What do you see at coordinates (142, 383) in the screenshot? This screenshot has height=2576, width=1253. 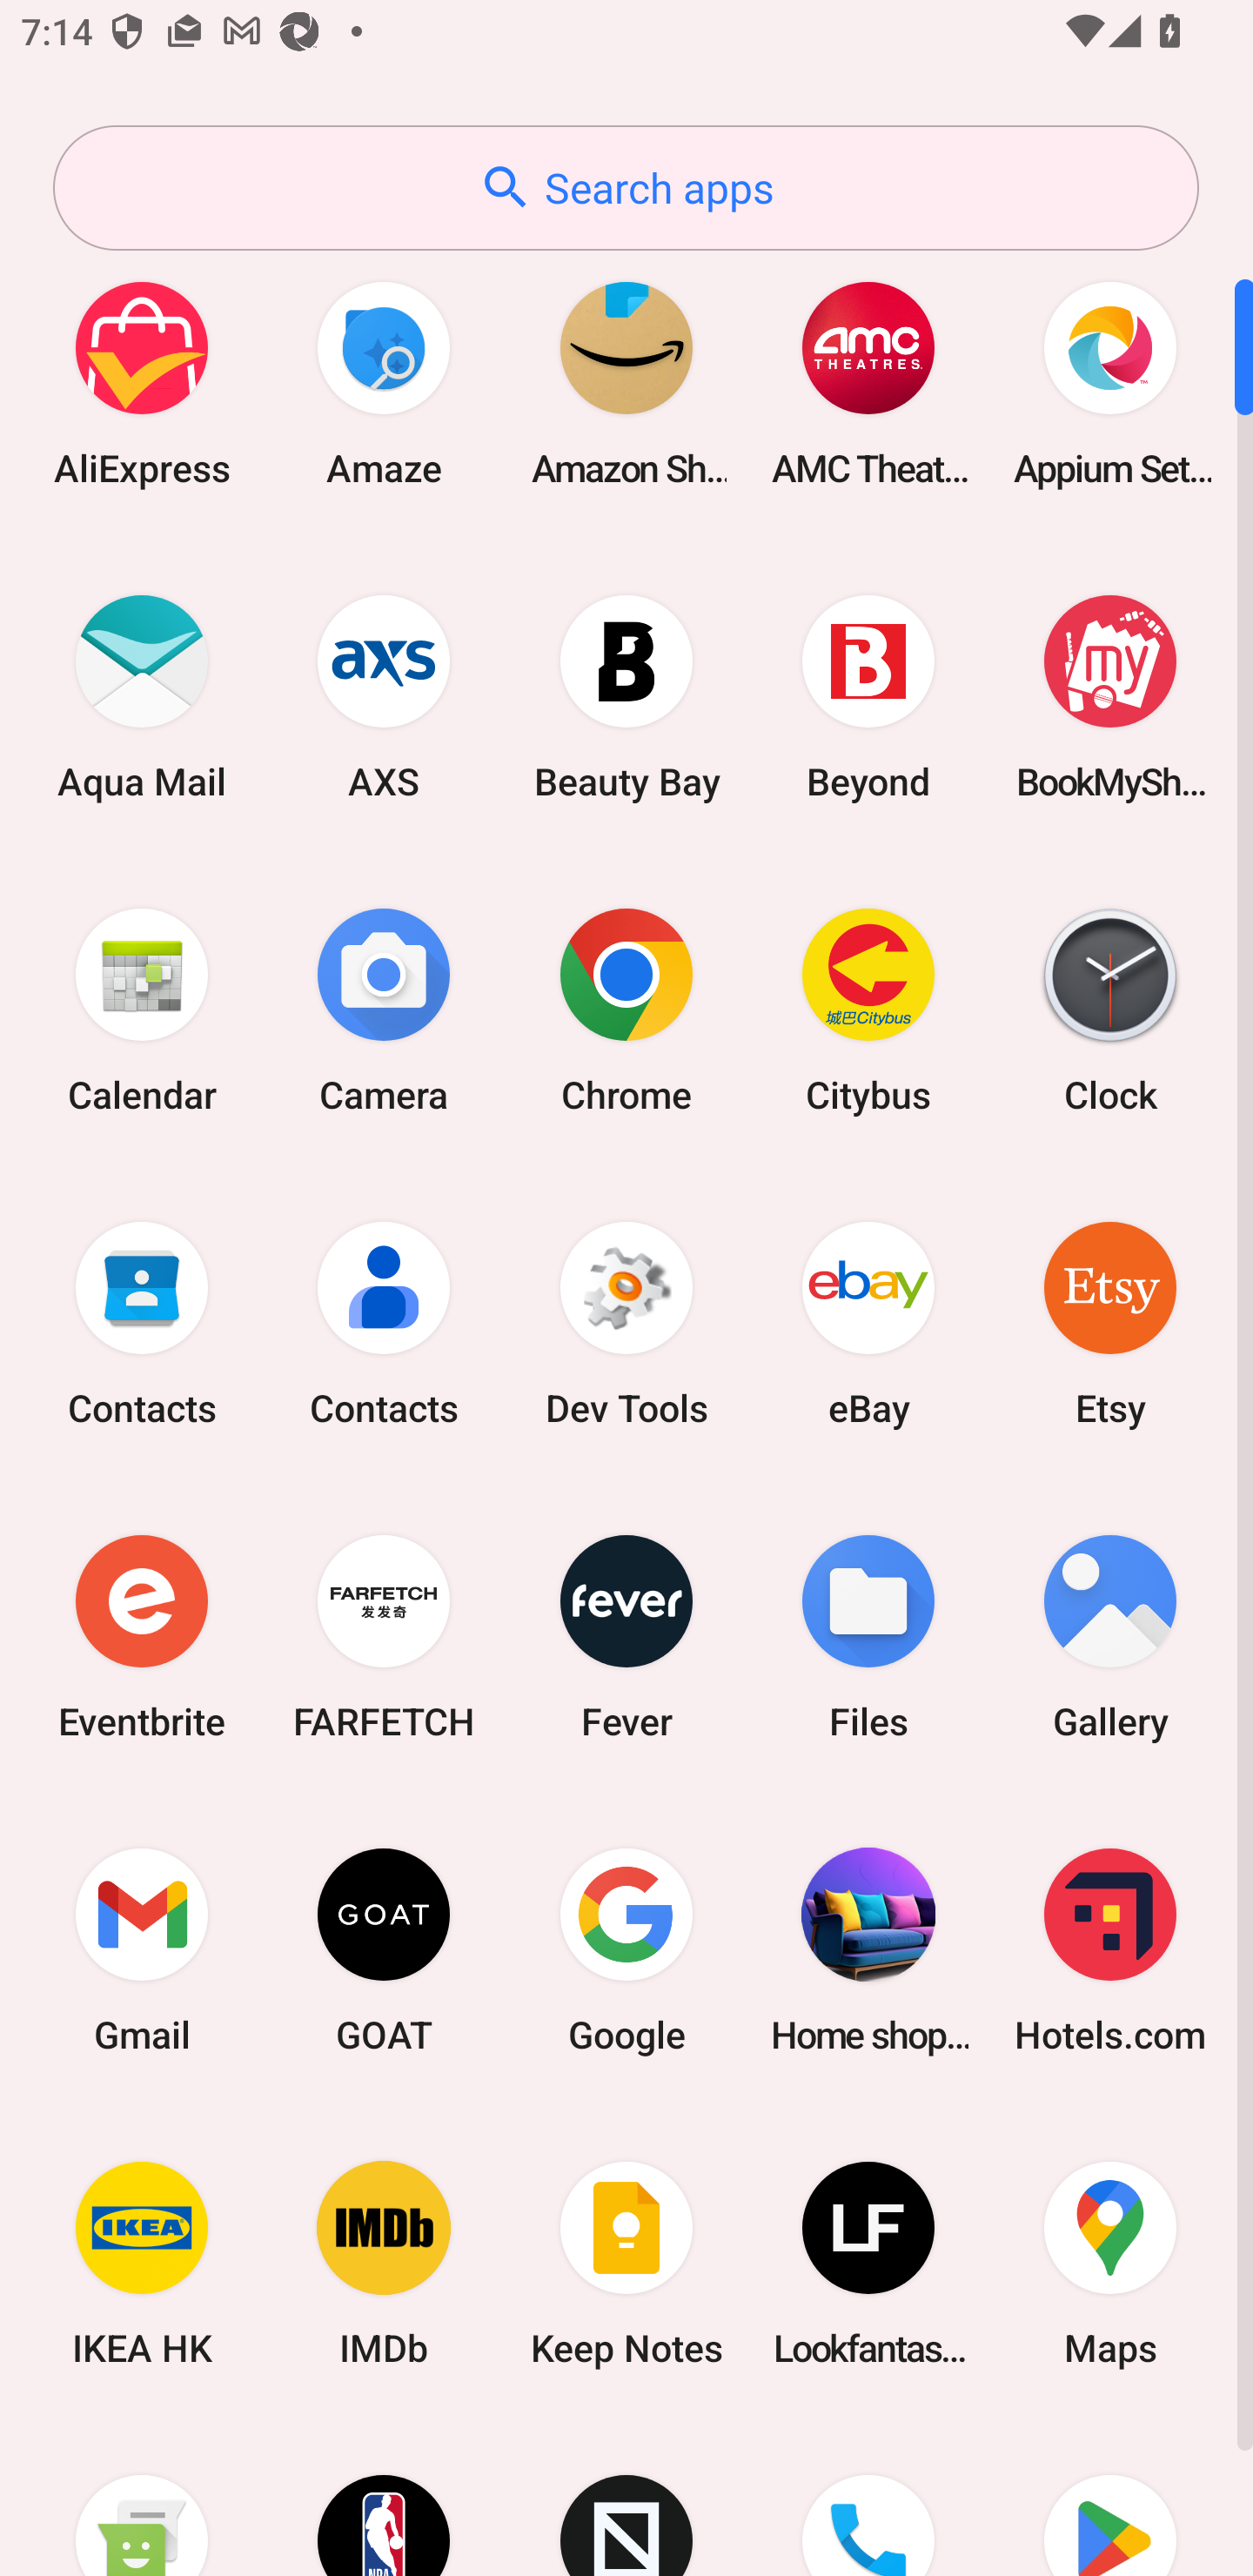 I see `AliExpress` at bounding box center [142, 383].